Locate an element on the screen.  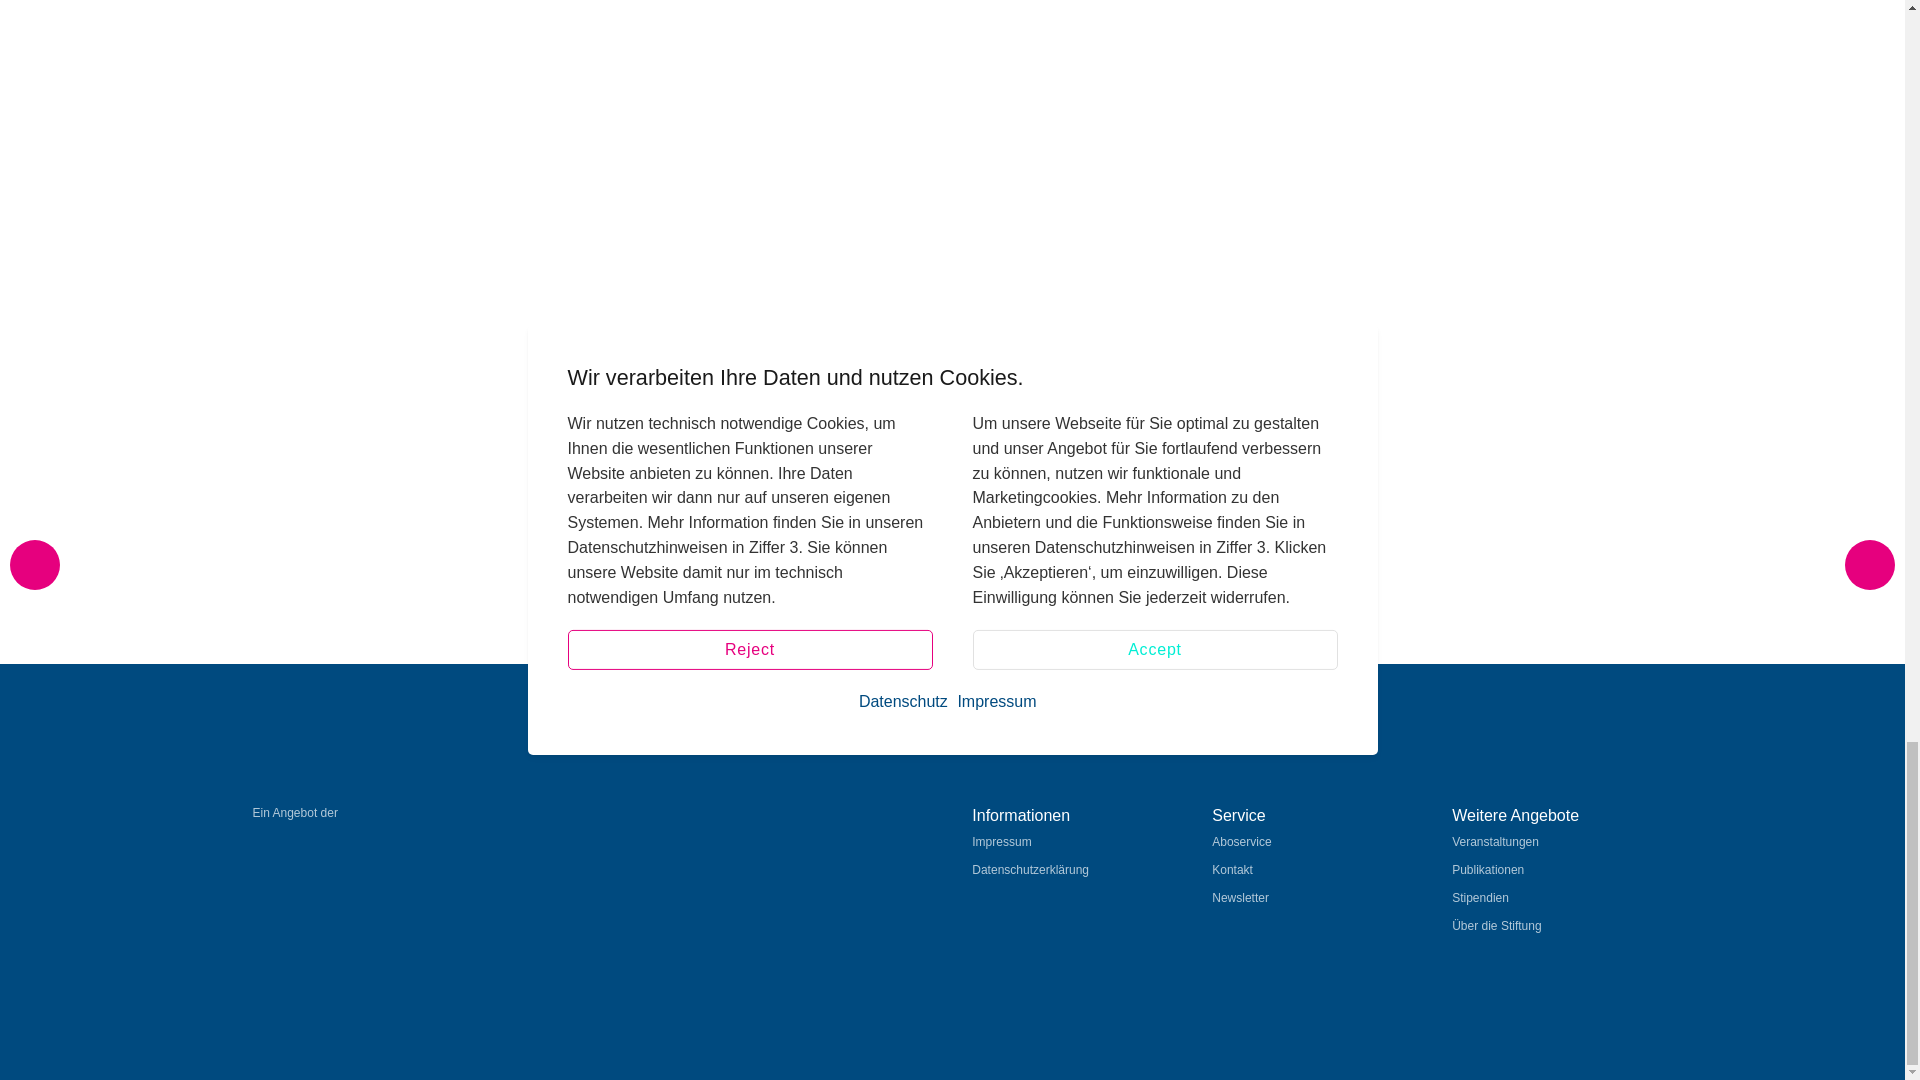
Impressum is located at coordinates (1071, 842).